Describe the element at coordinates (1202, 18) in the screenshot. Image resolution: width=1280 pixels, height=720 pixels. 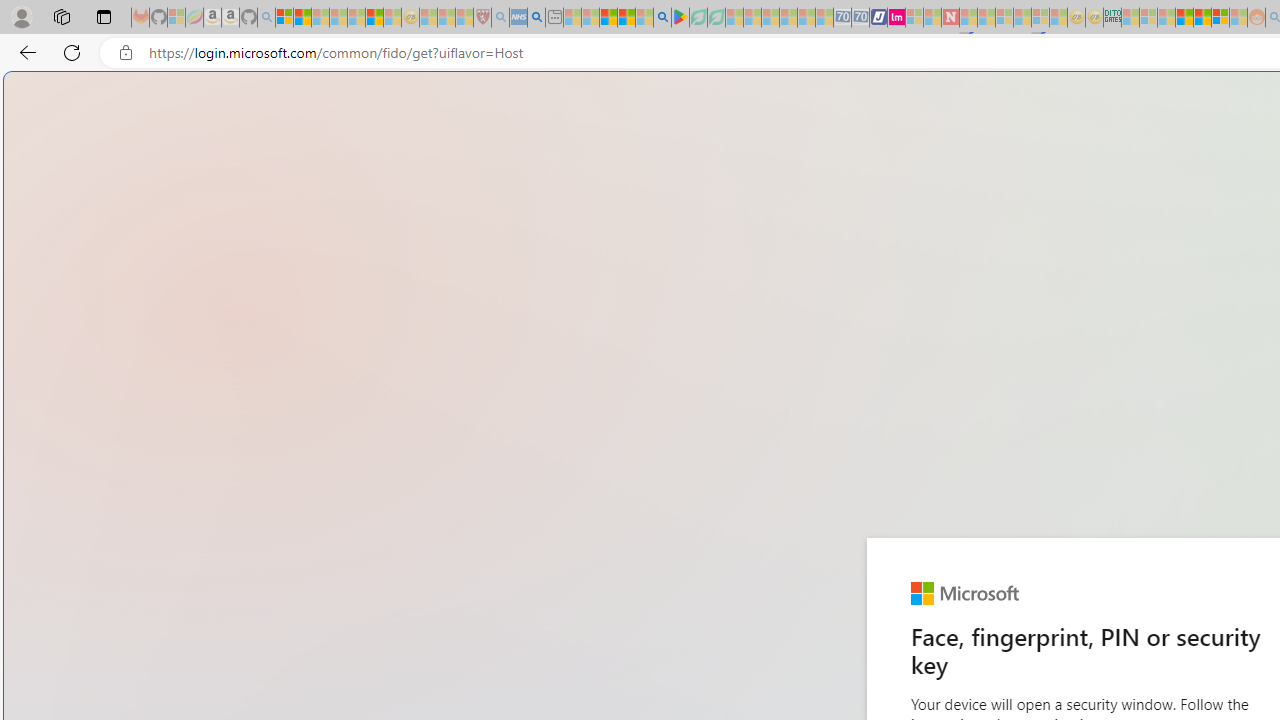
I see `Kinda Frugal - MSN` at that location.